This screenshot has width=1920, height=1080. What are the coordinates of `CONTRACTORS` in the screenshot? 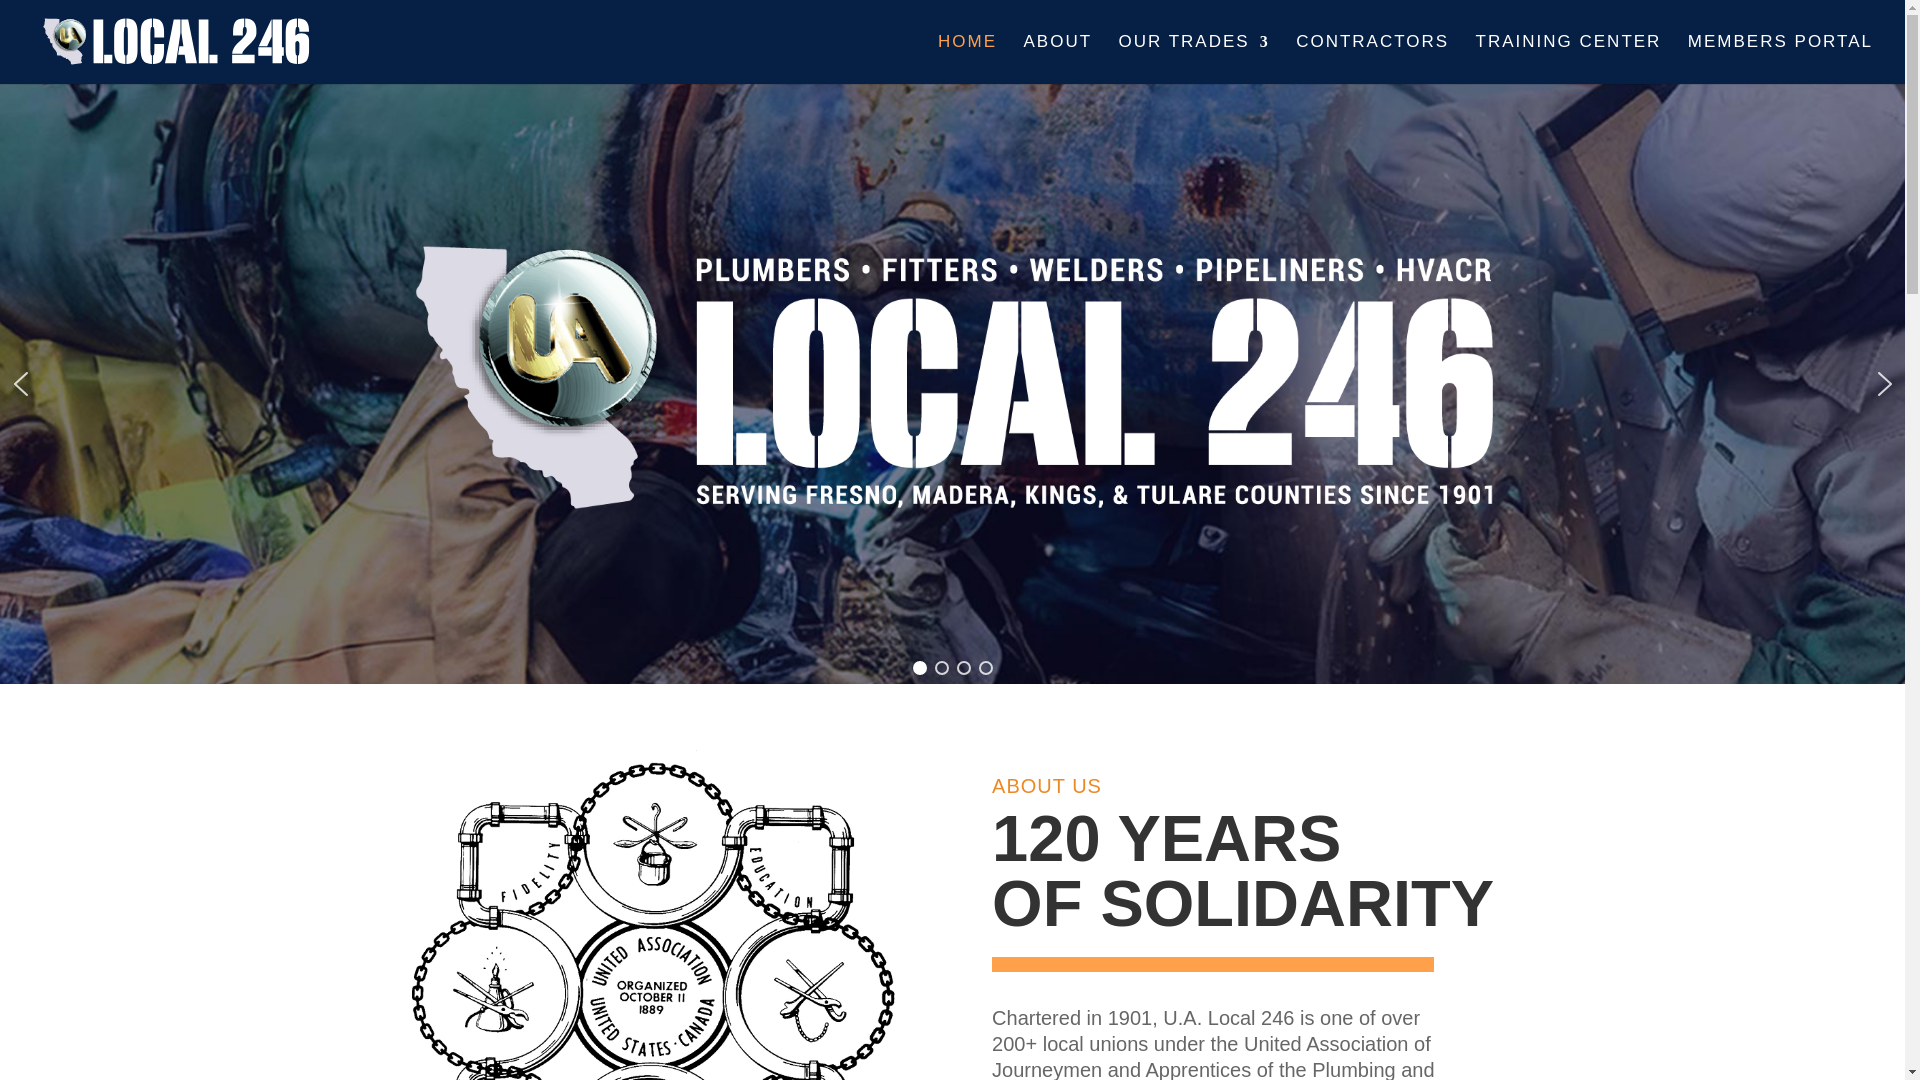 It's located at (1372, 59).